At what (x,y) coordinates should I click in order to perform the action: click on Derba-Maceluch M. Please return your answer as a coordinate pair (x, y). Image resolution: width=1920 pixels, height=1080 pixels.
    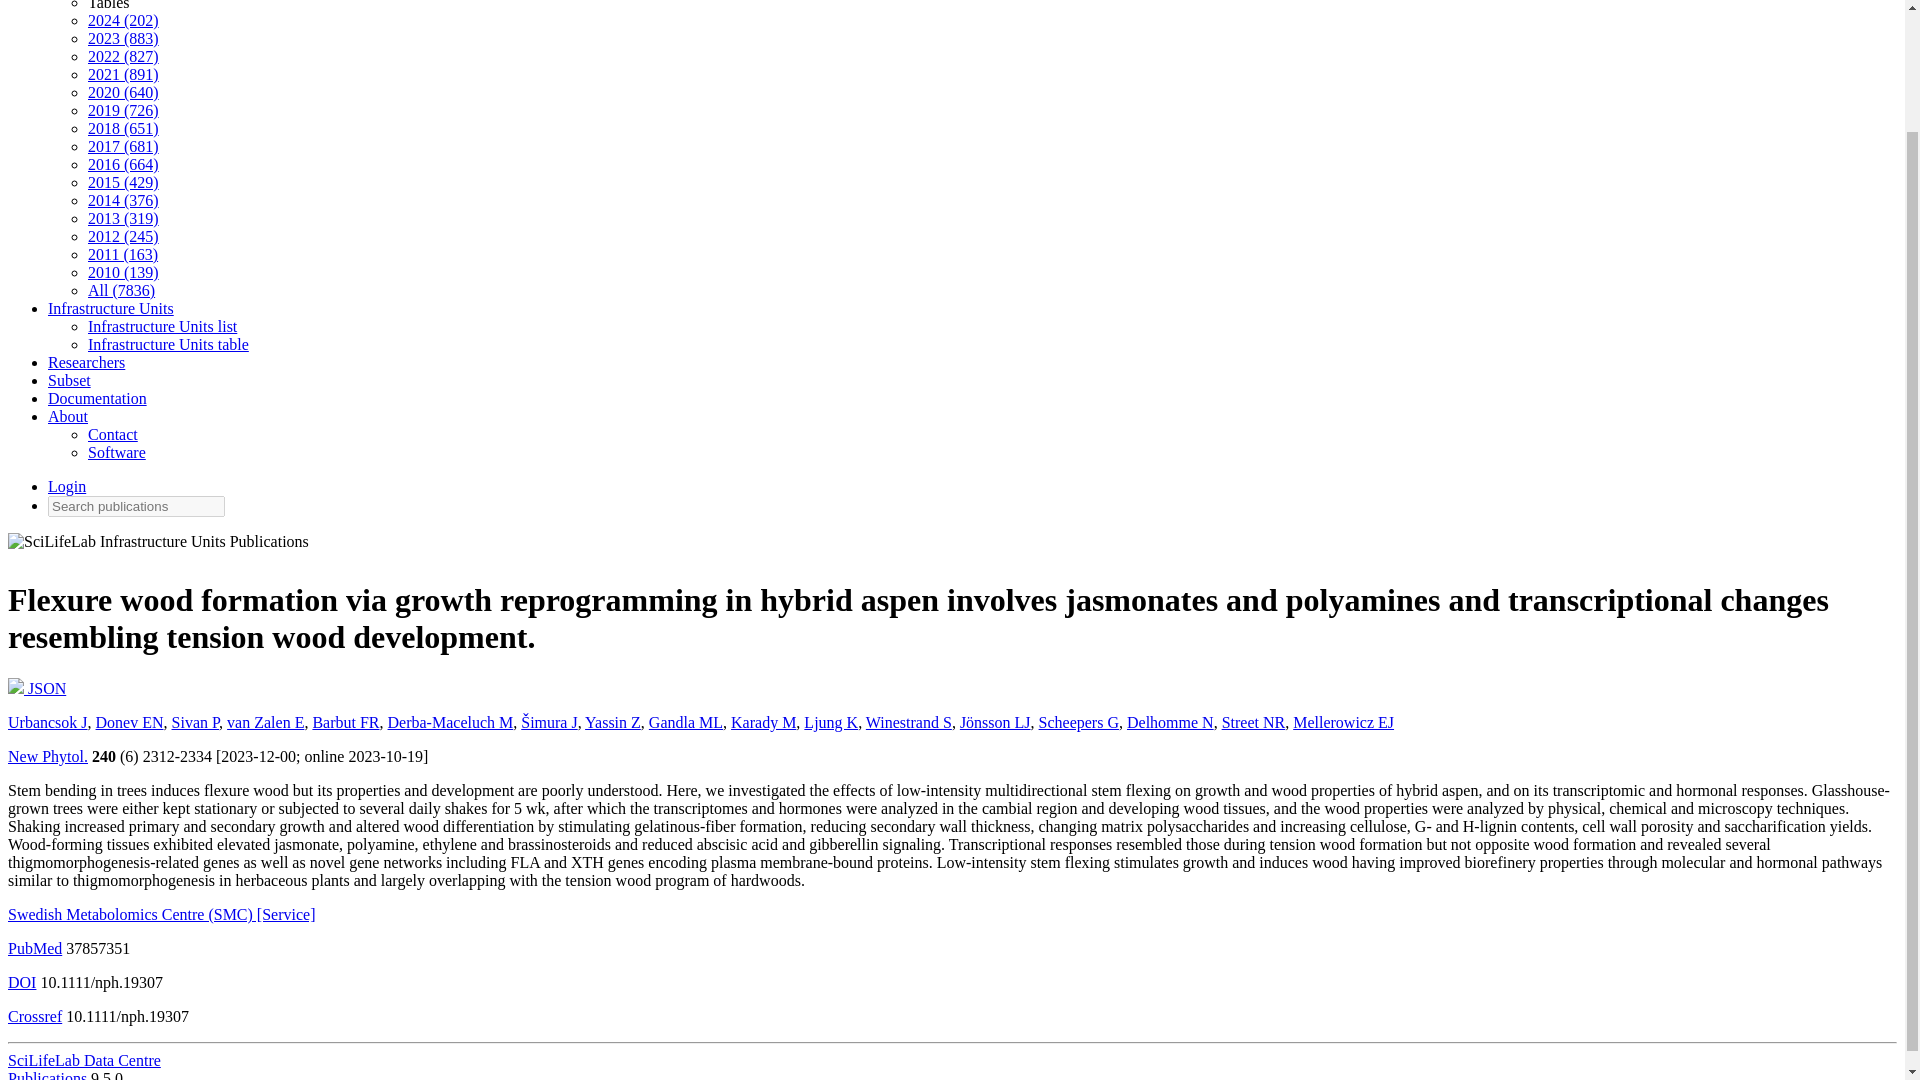
    Looking at the image, I should click on (450, 722).